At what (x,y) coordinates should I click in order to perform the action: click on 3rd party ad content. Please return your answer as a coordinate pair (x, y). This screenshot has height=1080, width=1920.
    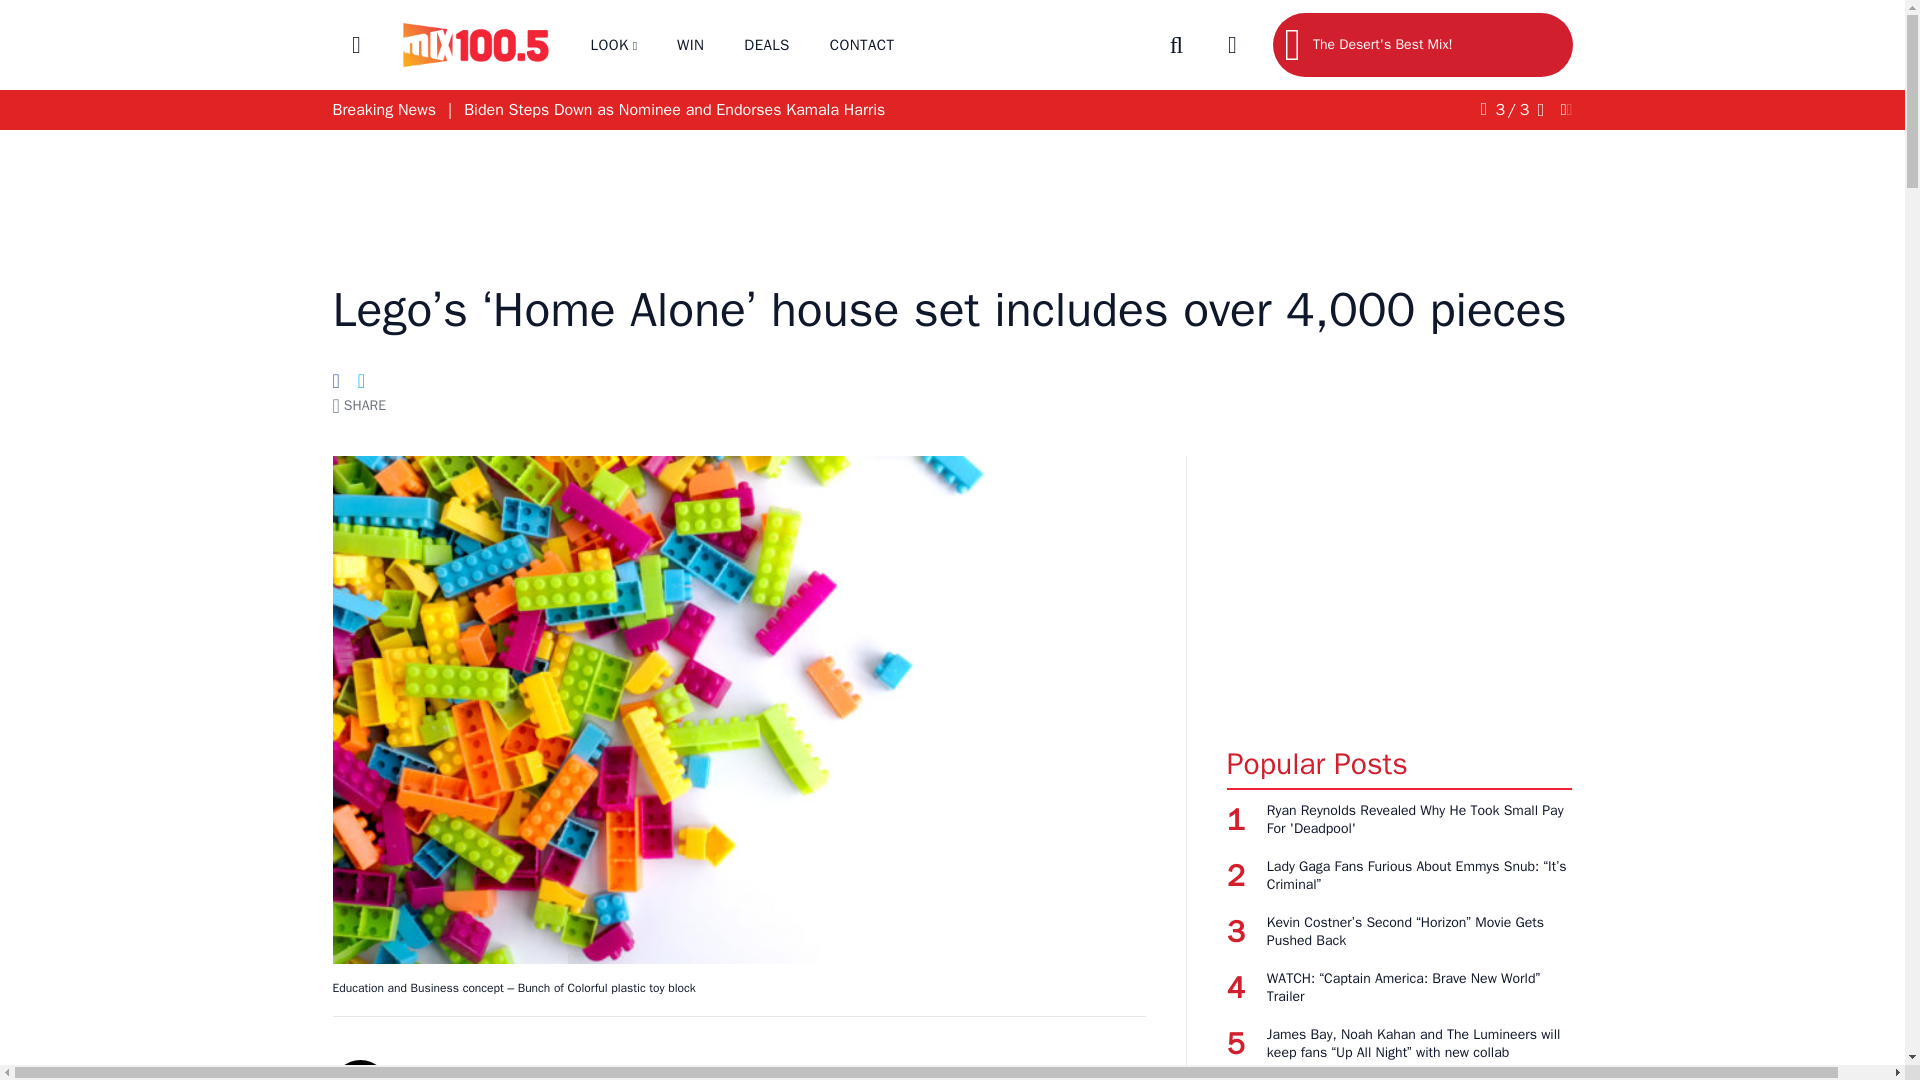
    Looking at the image, I should click on (1399, 580).